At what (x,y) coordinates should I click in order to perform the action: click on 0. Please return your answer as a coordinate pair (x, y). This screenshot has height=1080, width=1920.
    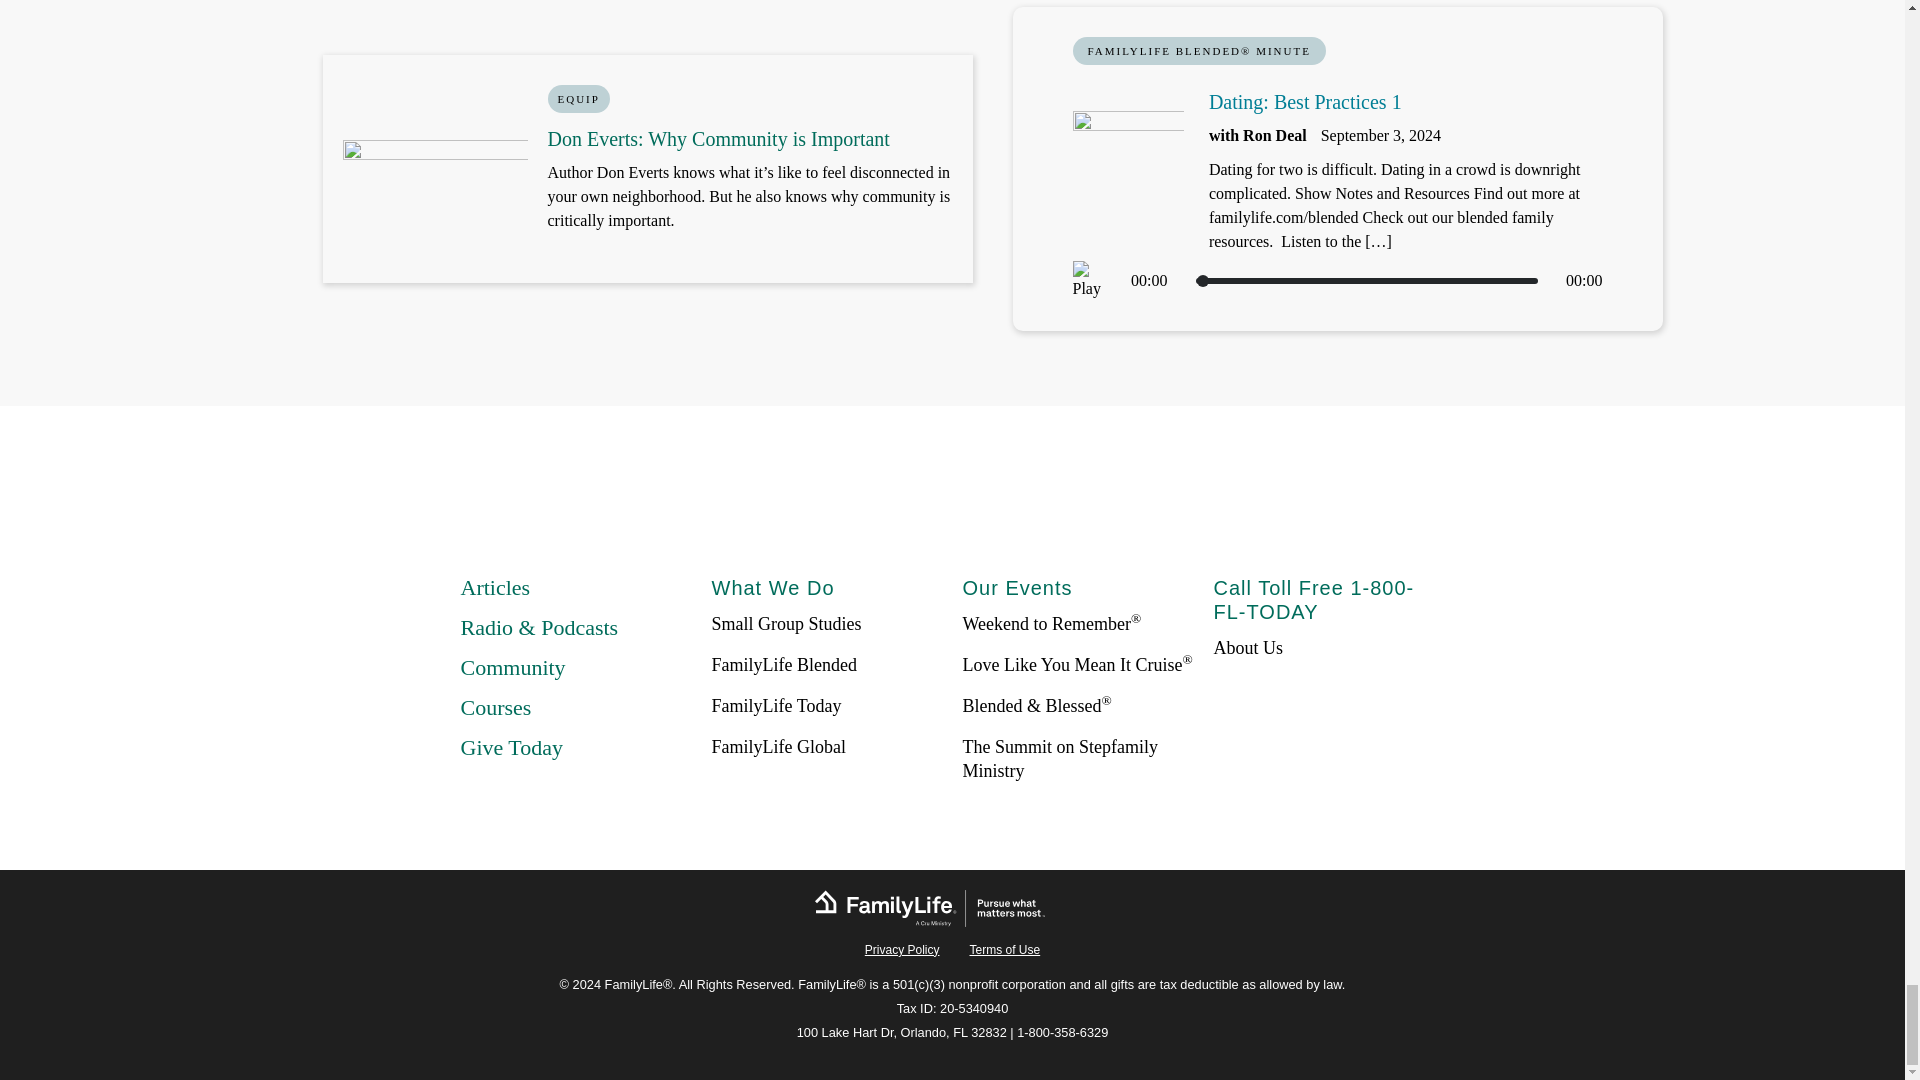
    Looking at the image, I should click on (1366, 280).